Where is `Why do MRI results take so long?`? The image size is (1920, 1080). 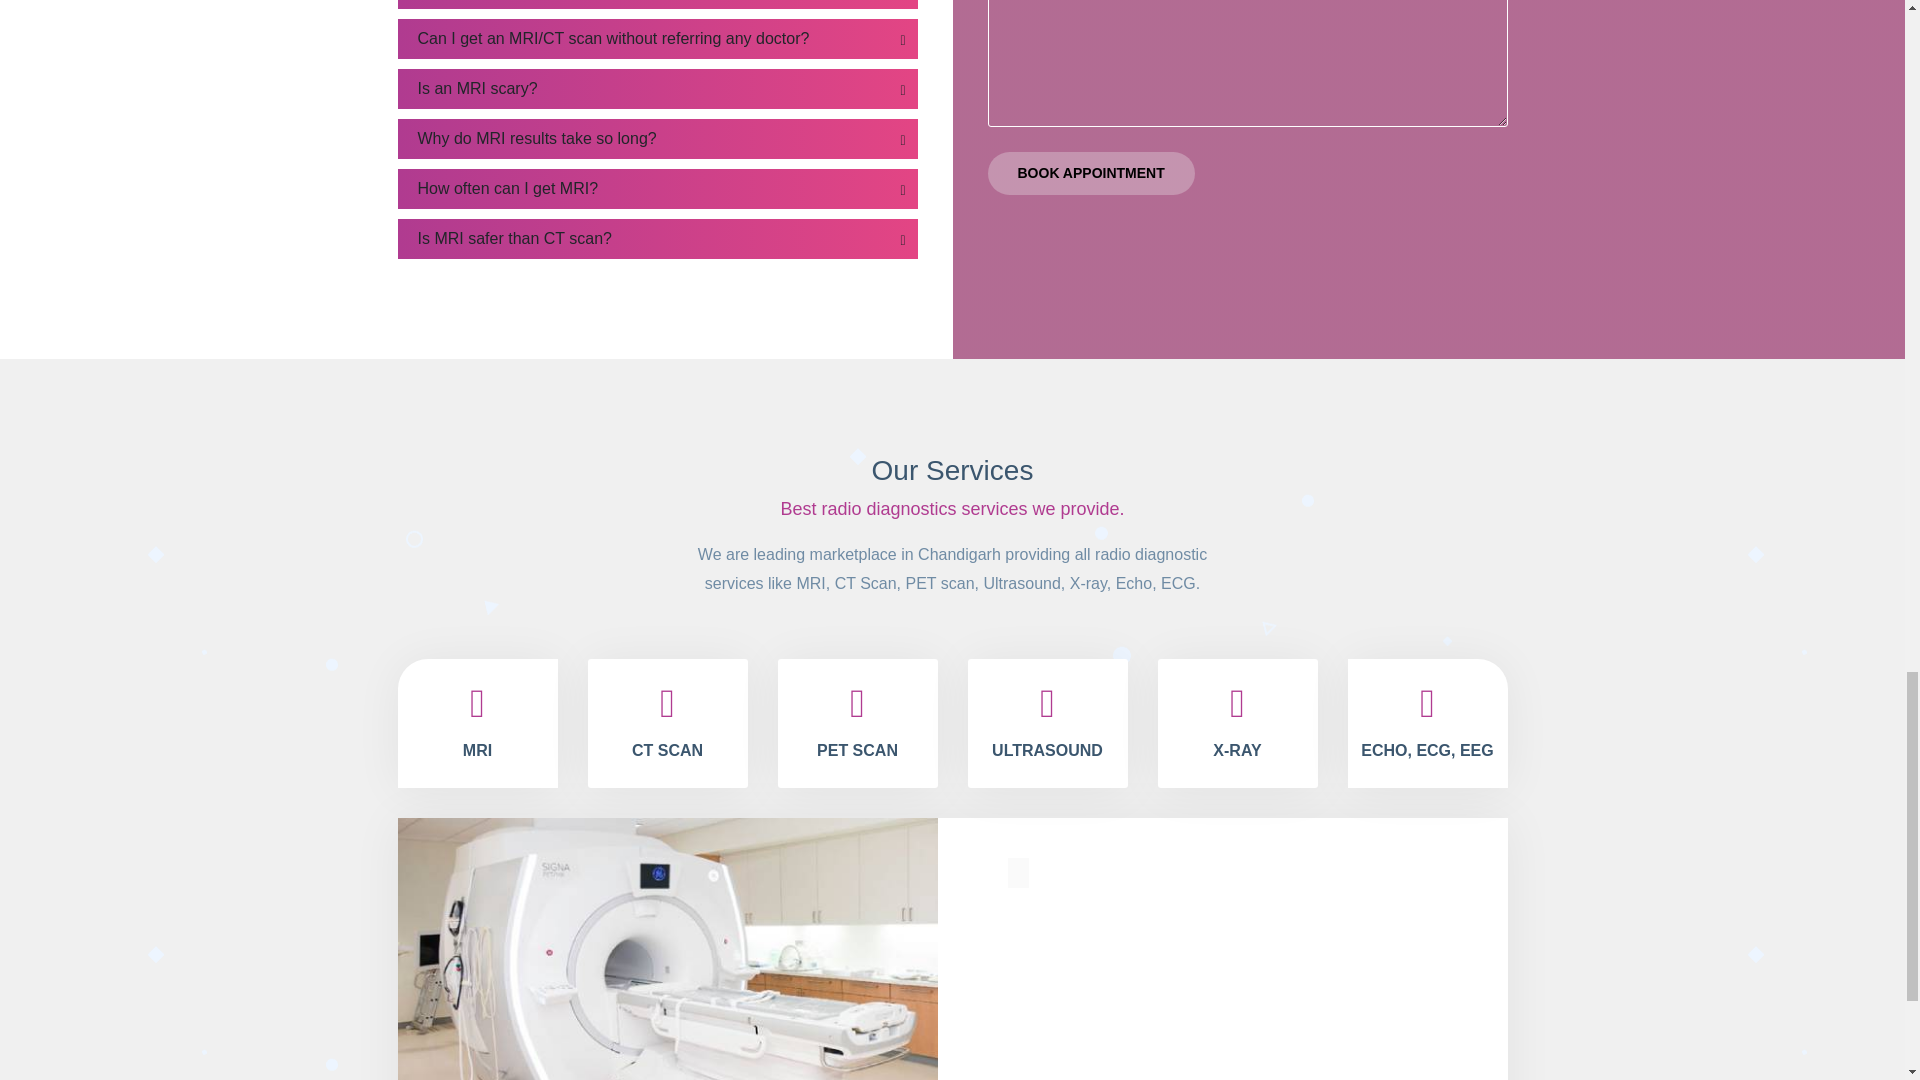
Why do MRI results take so long? is located at coordinates (657, 138).